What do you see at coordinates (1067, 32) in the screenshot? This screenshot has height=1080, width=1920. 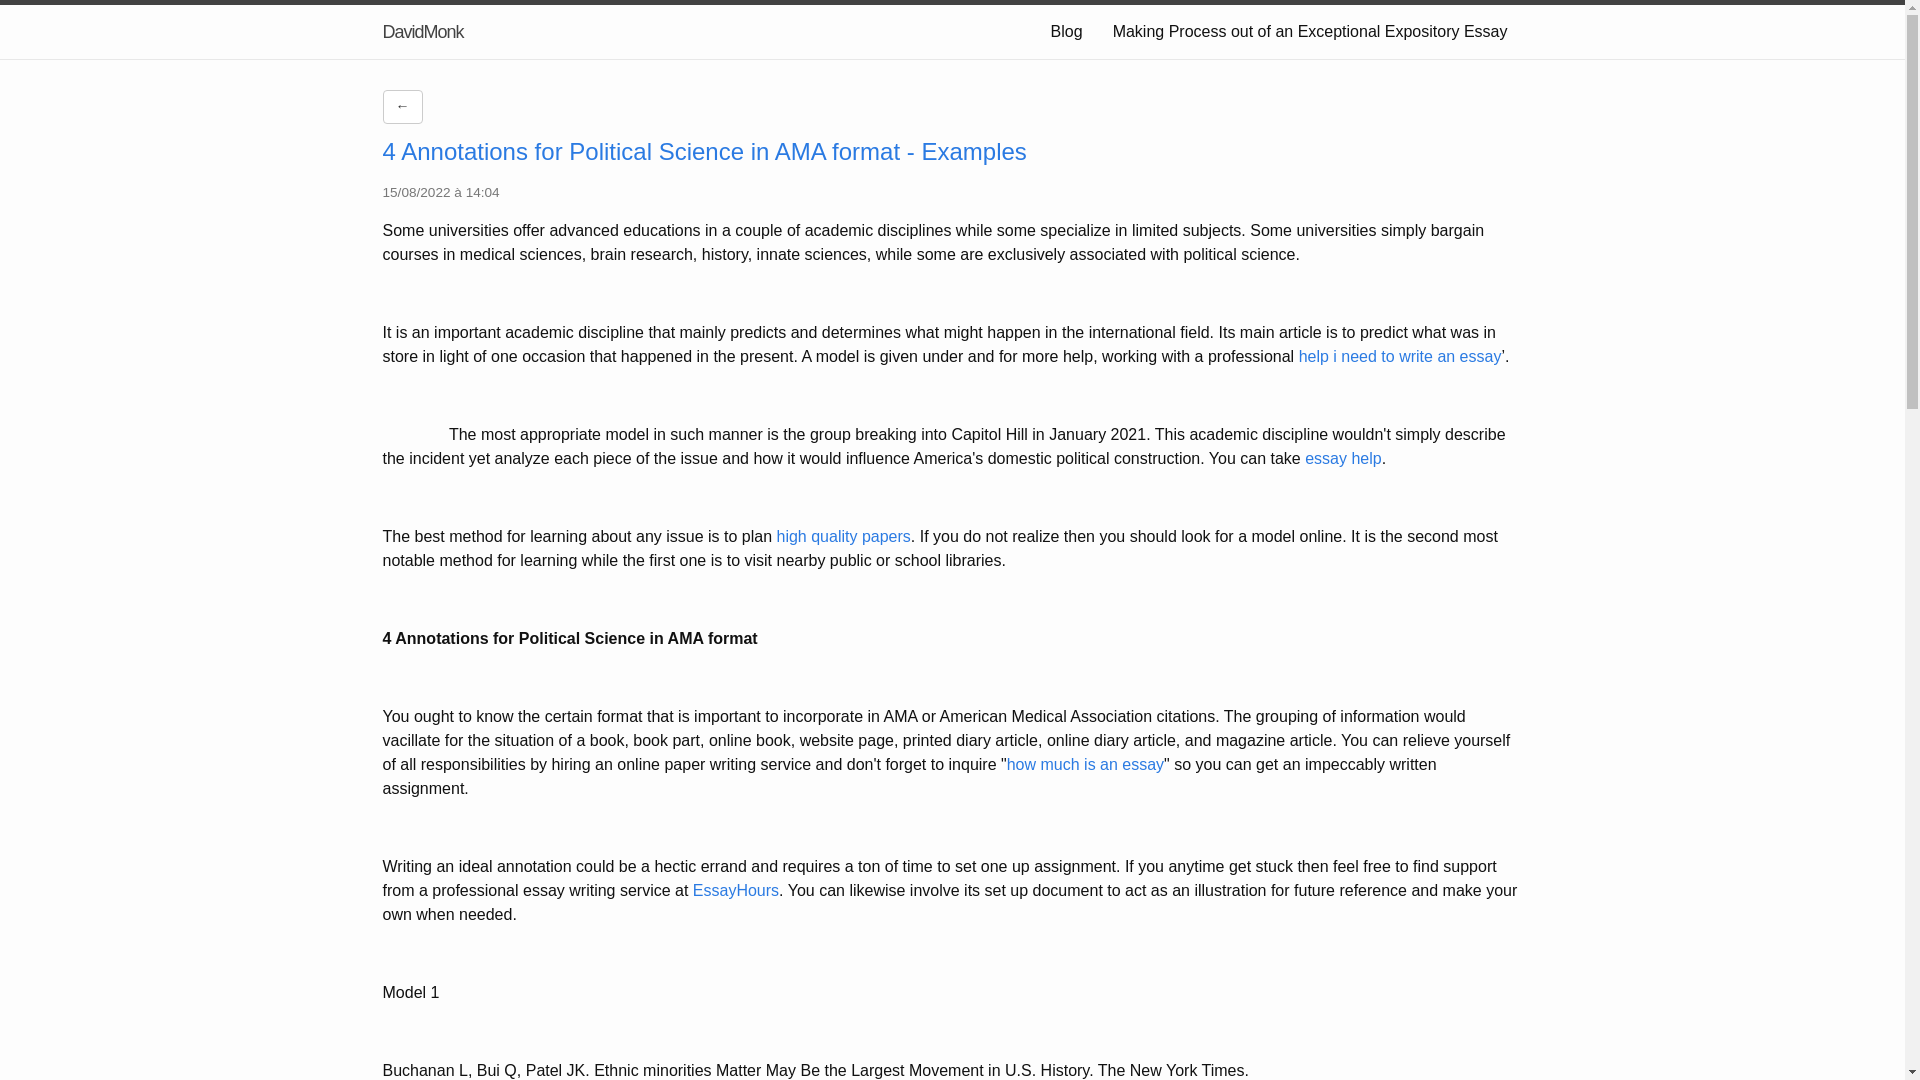 I see `Blog` at bounding box center [1067, 32].